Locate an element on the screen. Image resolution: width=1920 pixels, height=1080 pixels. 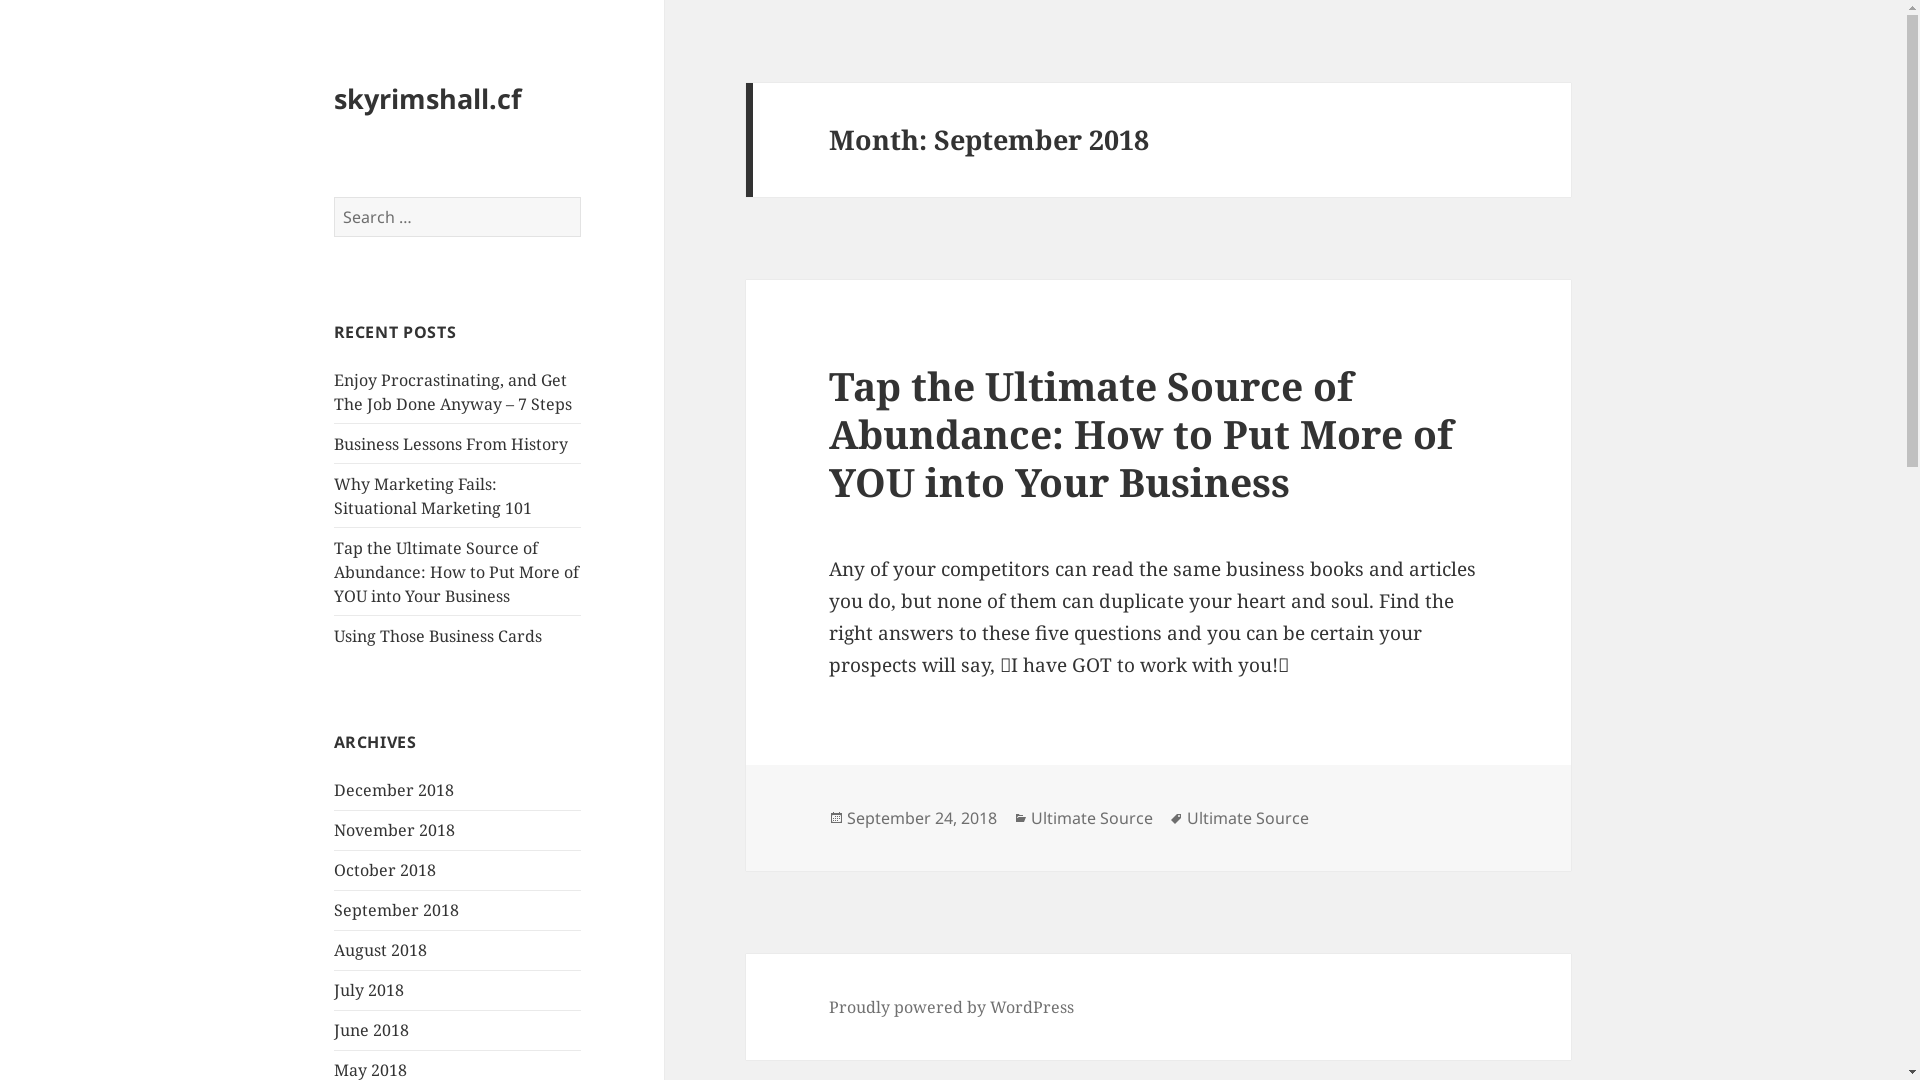
Search is located at coordinates (582, 198).